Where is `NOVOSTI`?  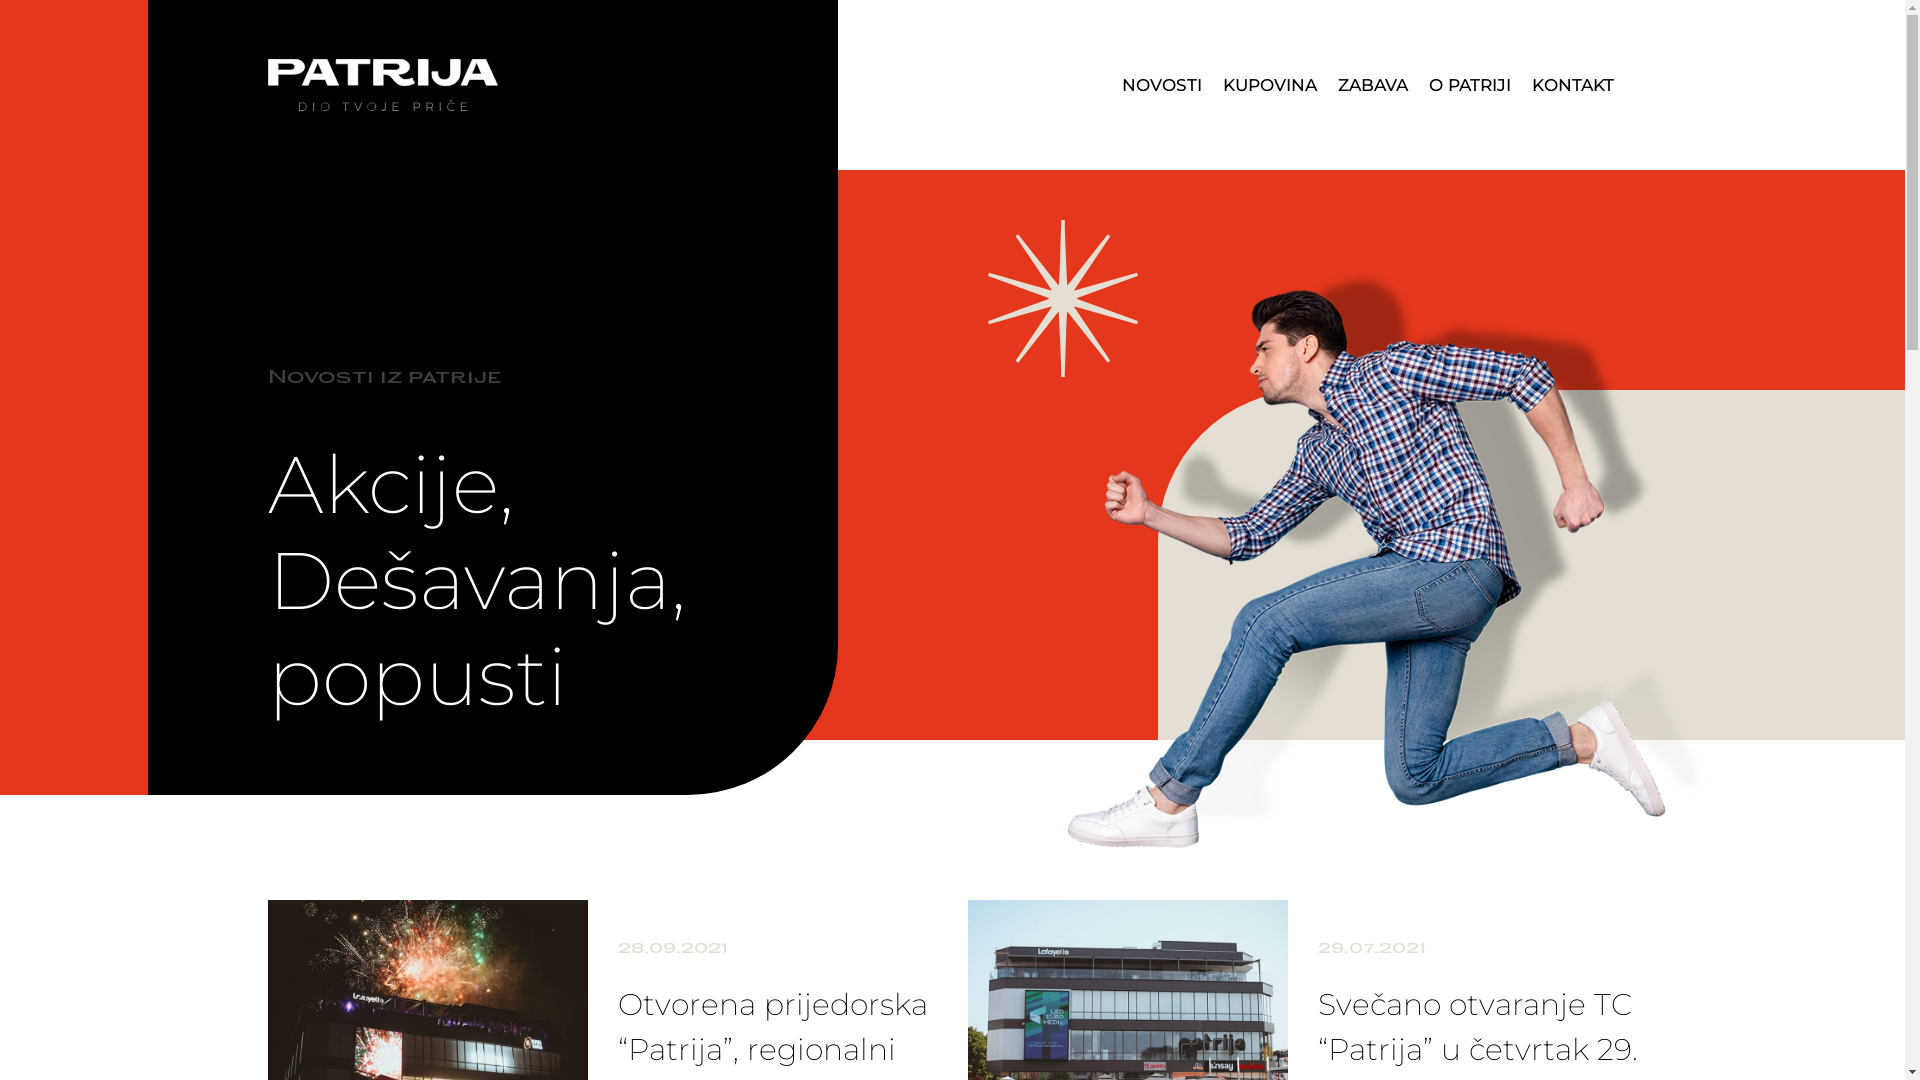
NOVOSTI is located at coordinates (1162, 86).